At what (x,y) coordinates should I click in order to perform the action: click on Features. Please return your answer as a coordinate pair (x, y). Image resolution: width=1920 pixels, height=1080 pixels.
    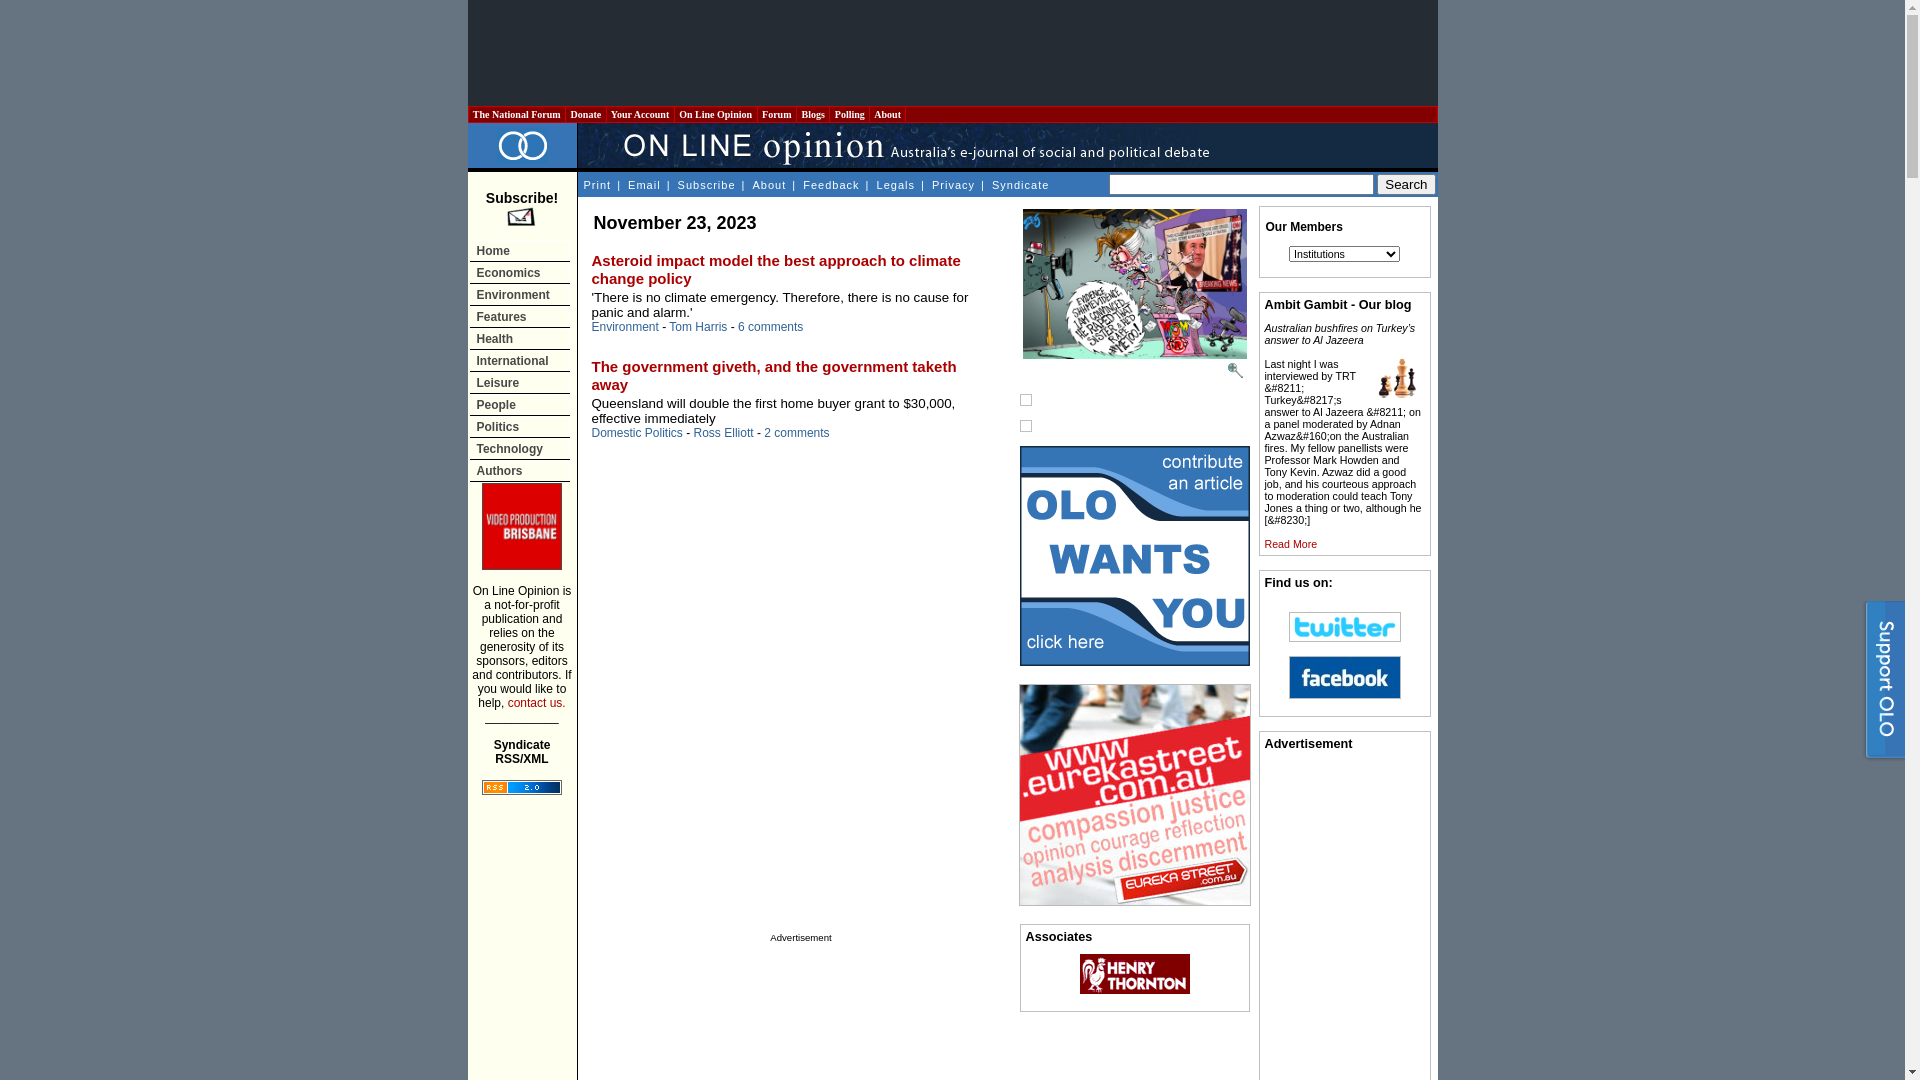
    Looking at the image, I should click on (520, 316).